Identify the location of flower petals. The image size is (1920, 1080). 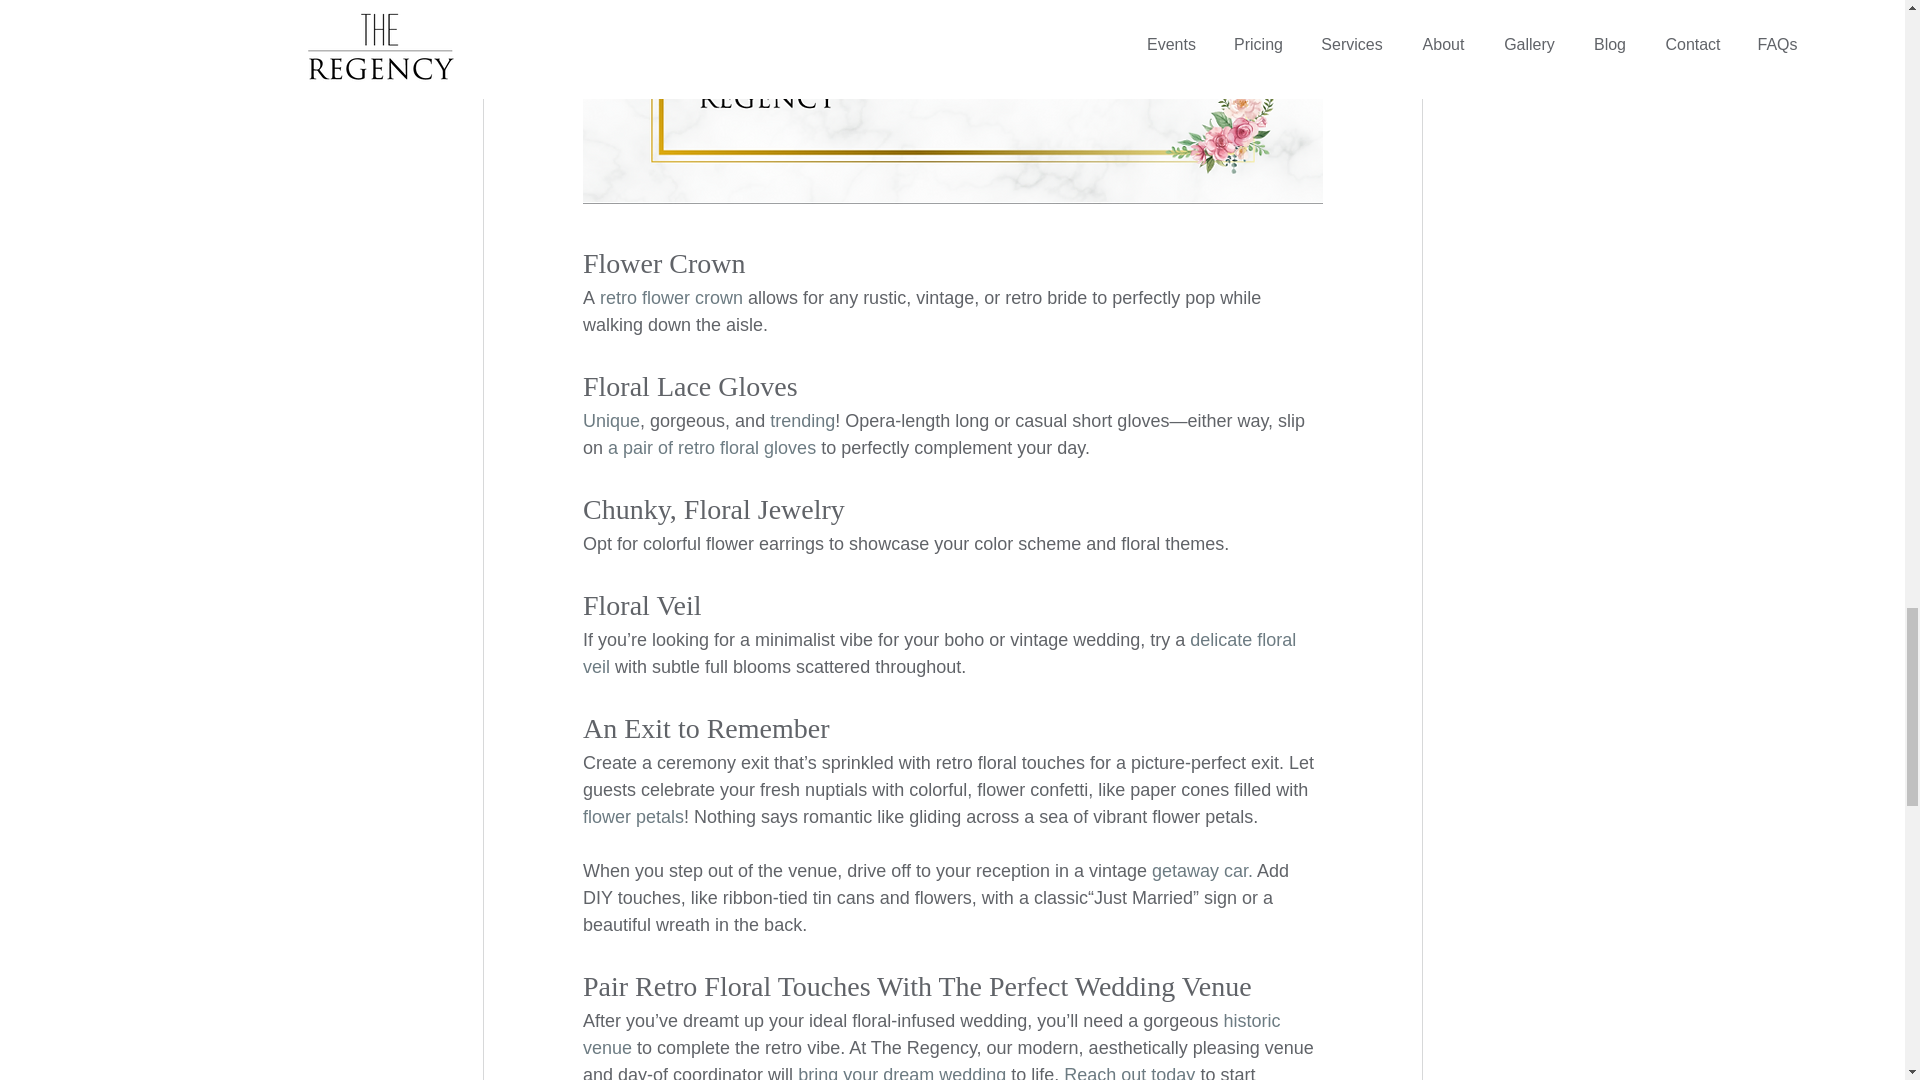
(632, 816).